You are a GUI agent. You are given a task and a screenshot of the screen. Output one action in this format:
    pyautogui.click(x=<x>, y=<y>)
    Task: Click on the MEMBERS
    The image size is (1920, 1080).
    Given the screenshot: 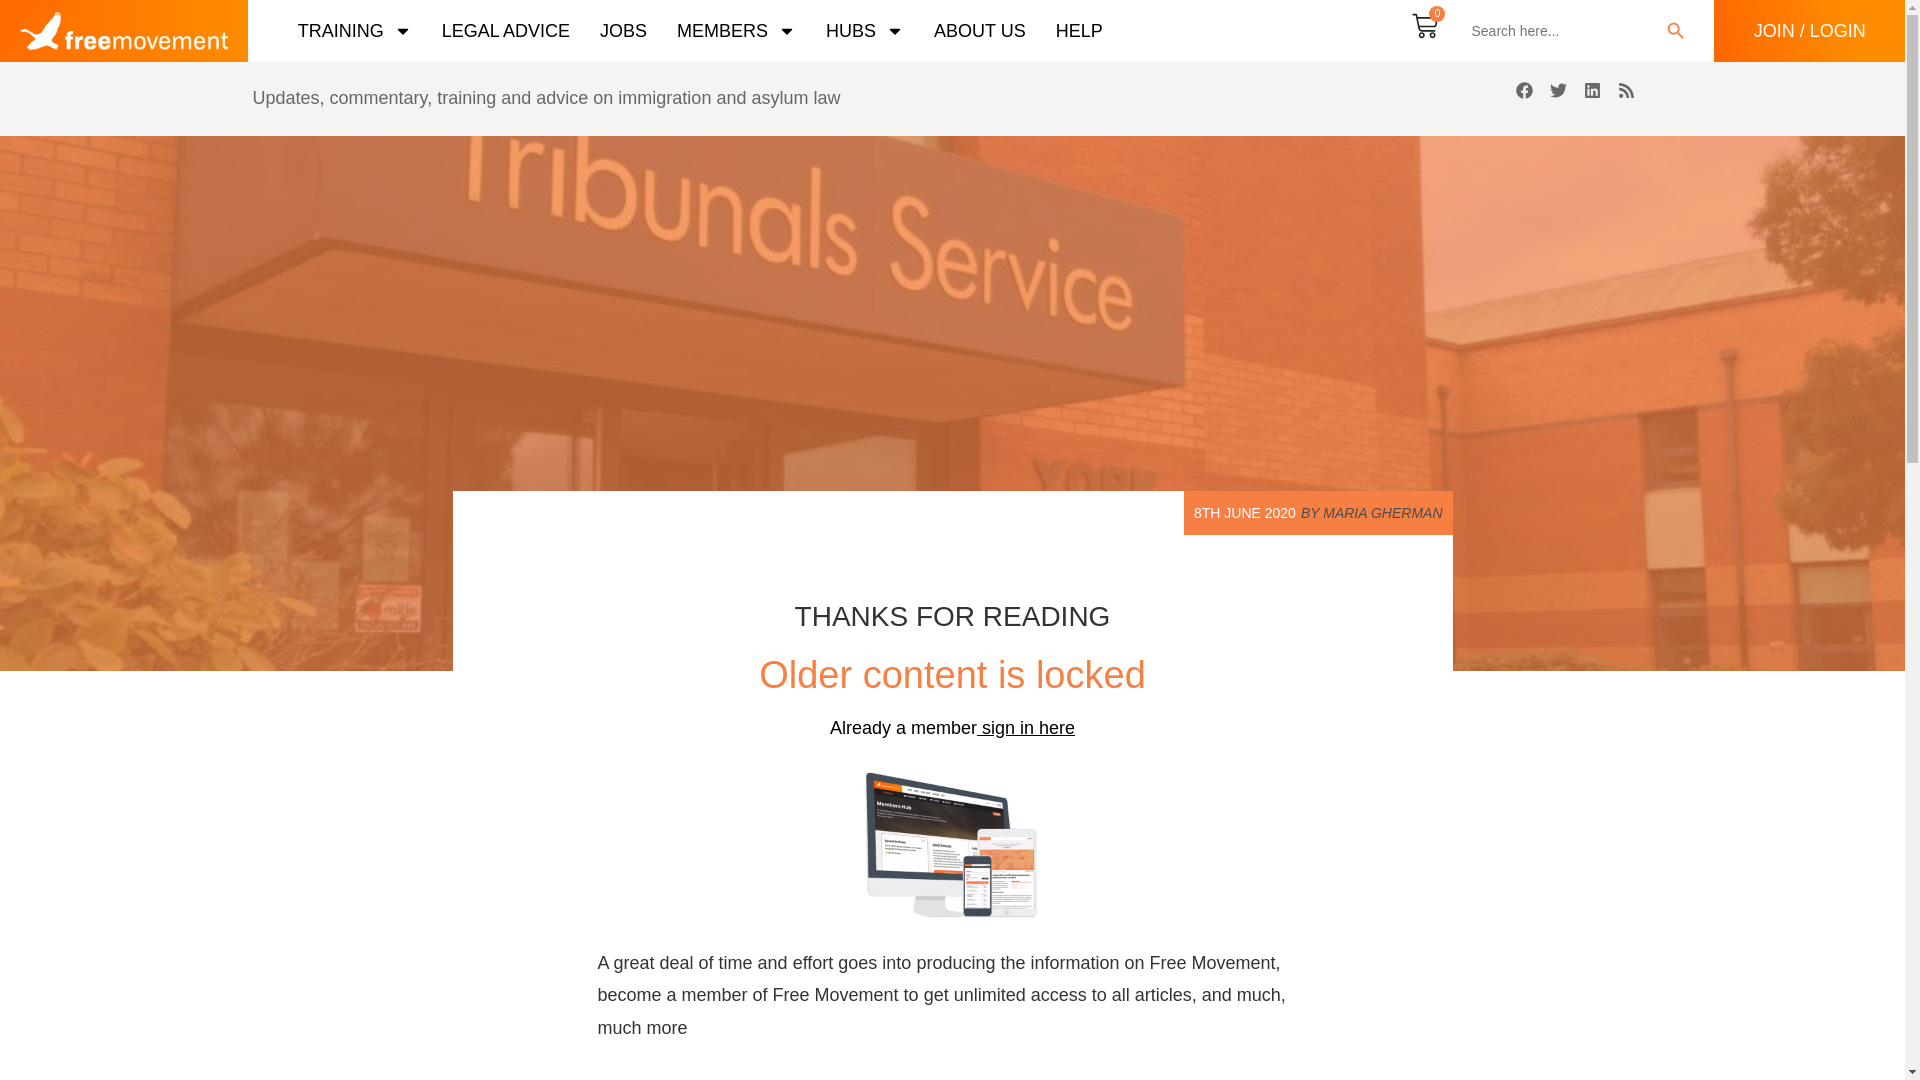 What is the action you would take?
    pyautogui.click(x=736, y=30)
    